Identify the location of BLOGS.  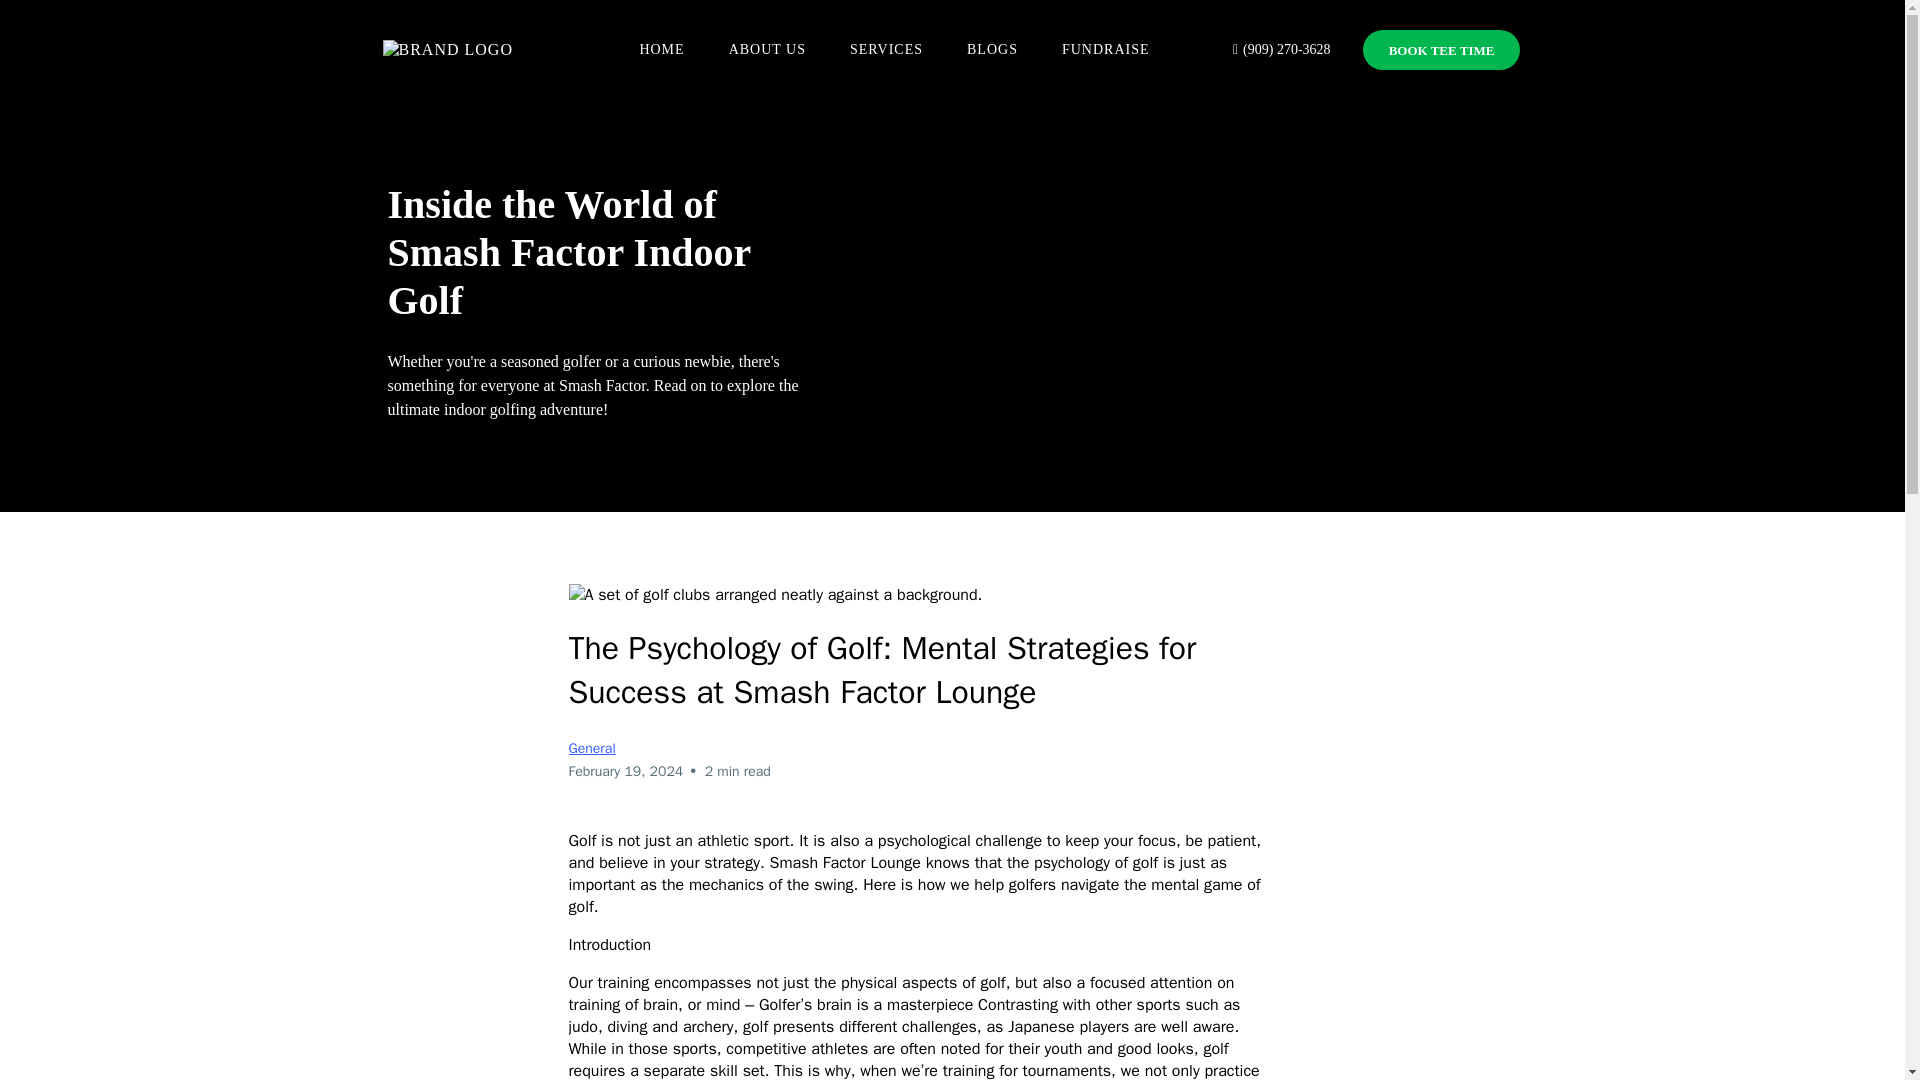
(992, 50).